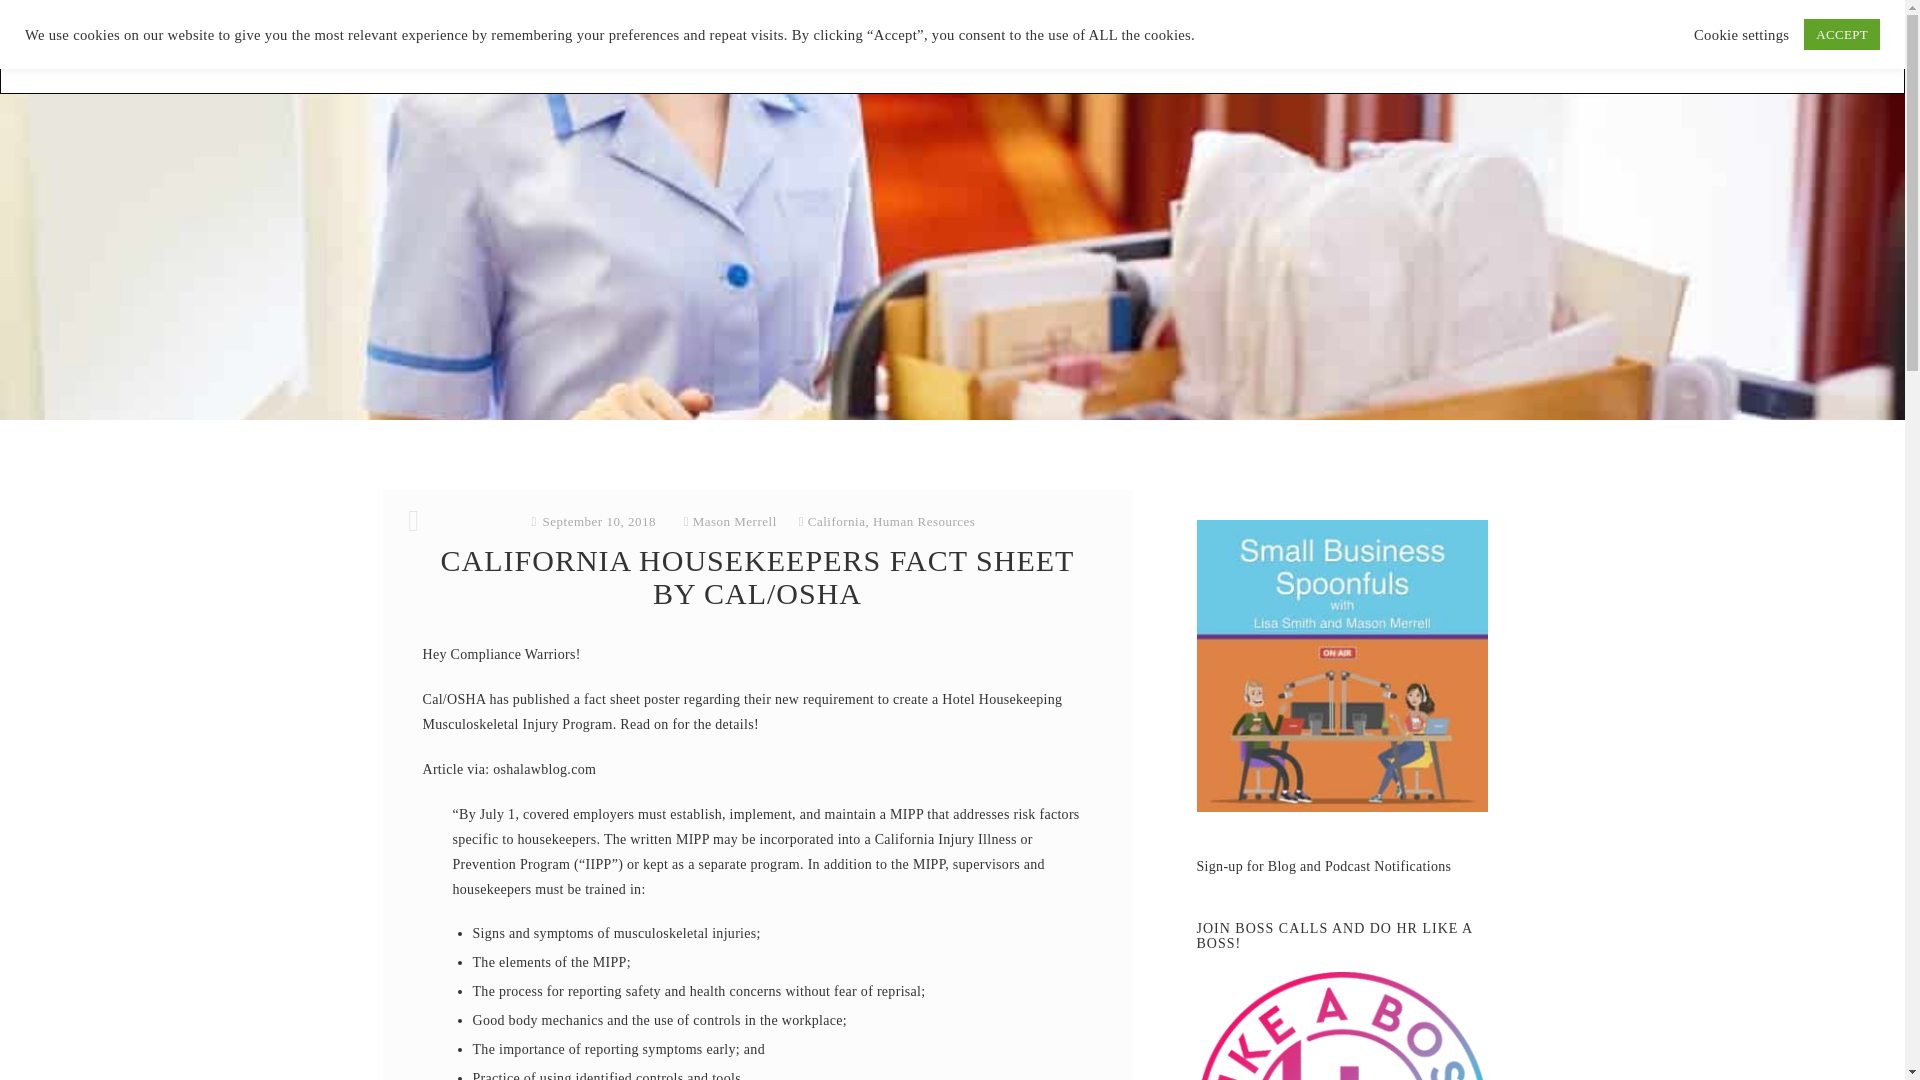 This screenshot has width=1920, height=1080. I want to click on REVIEWS, so click(950, 46).